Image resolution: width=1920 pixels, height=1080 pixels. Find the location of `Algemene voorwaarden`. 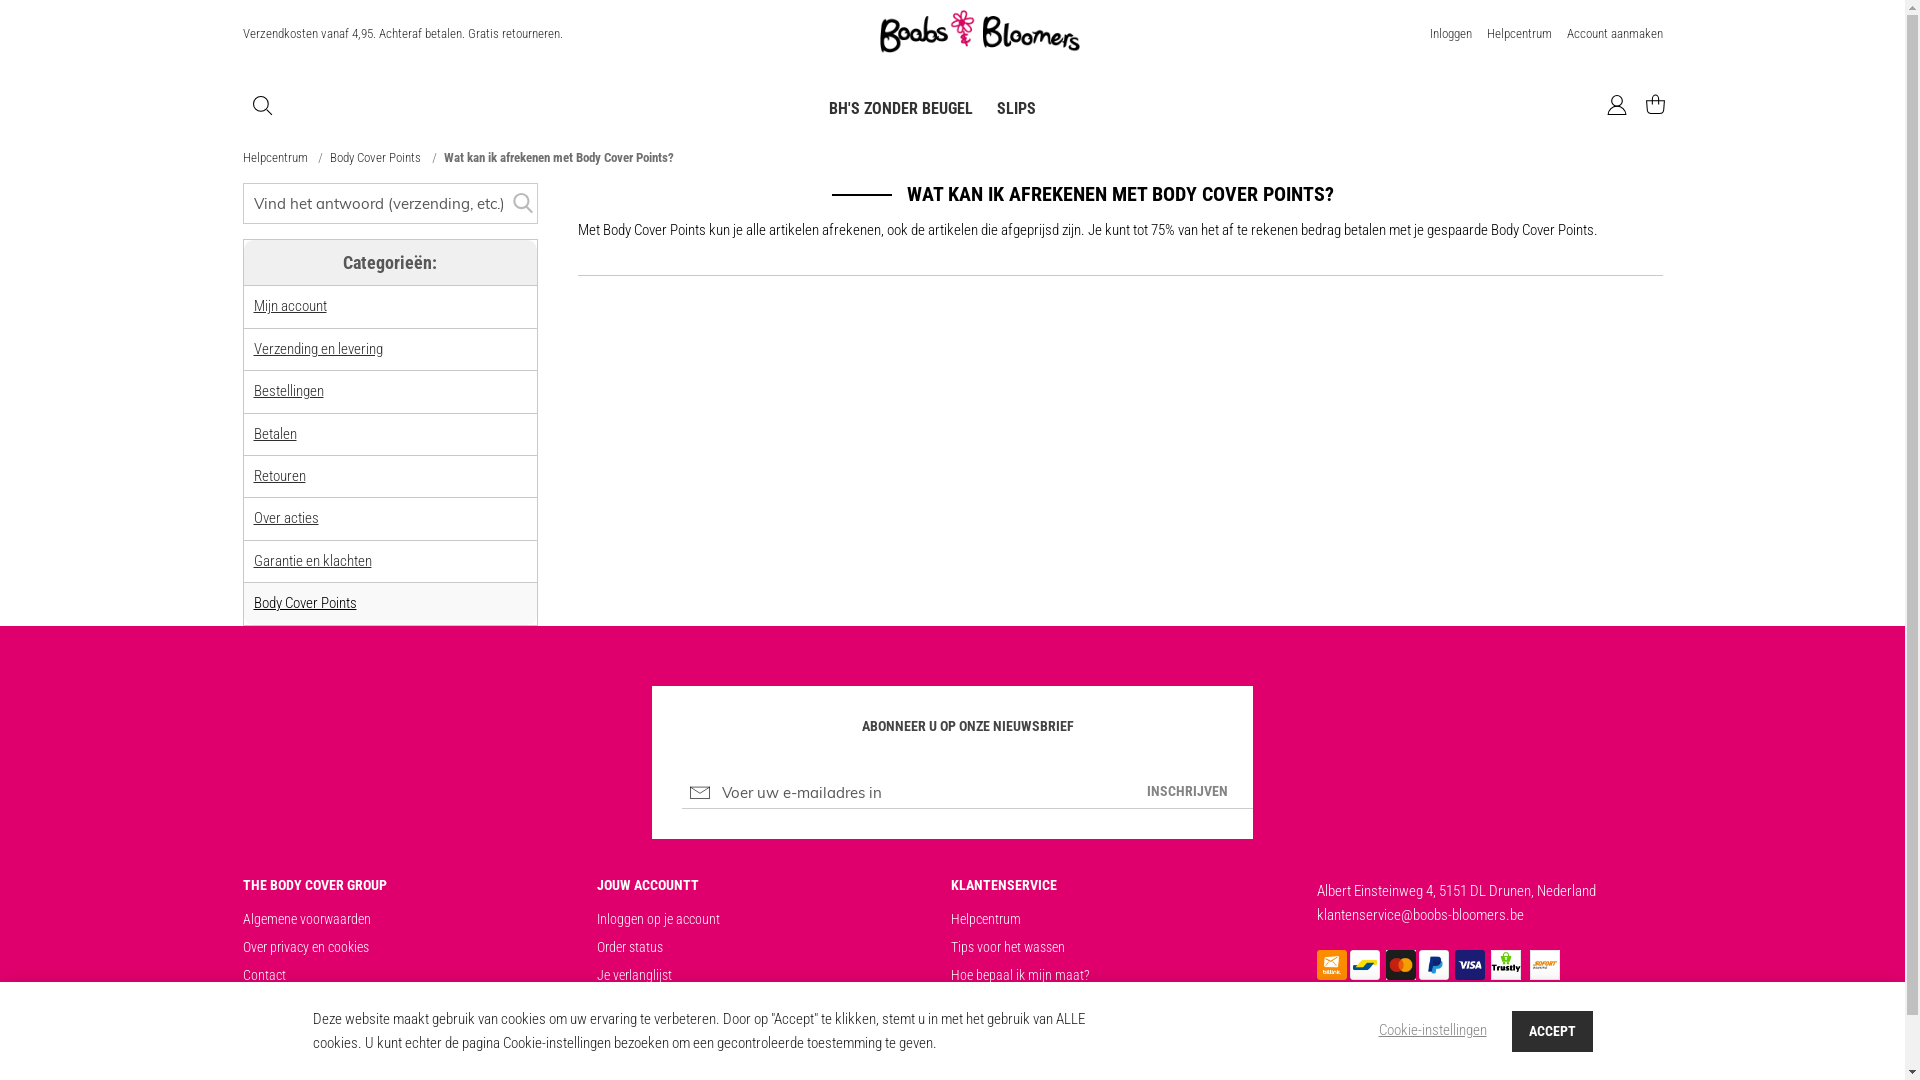

Algemene voorwaarden is located at coordinates (306, 919).